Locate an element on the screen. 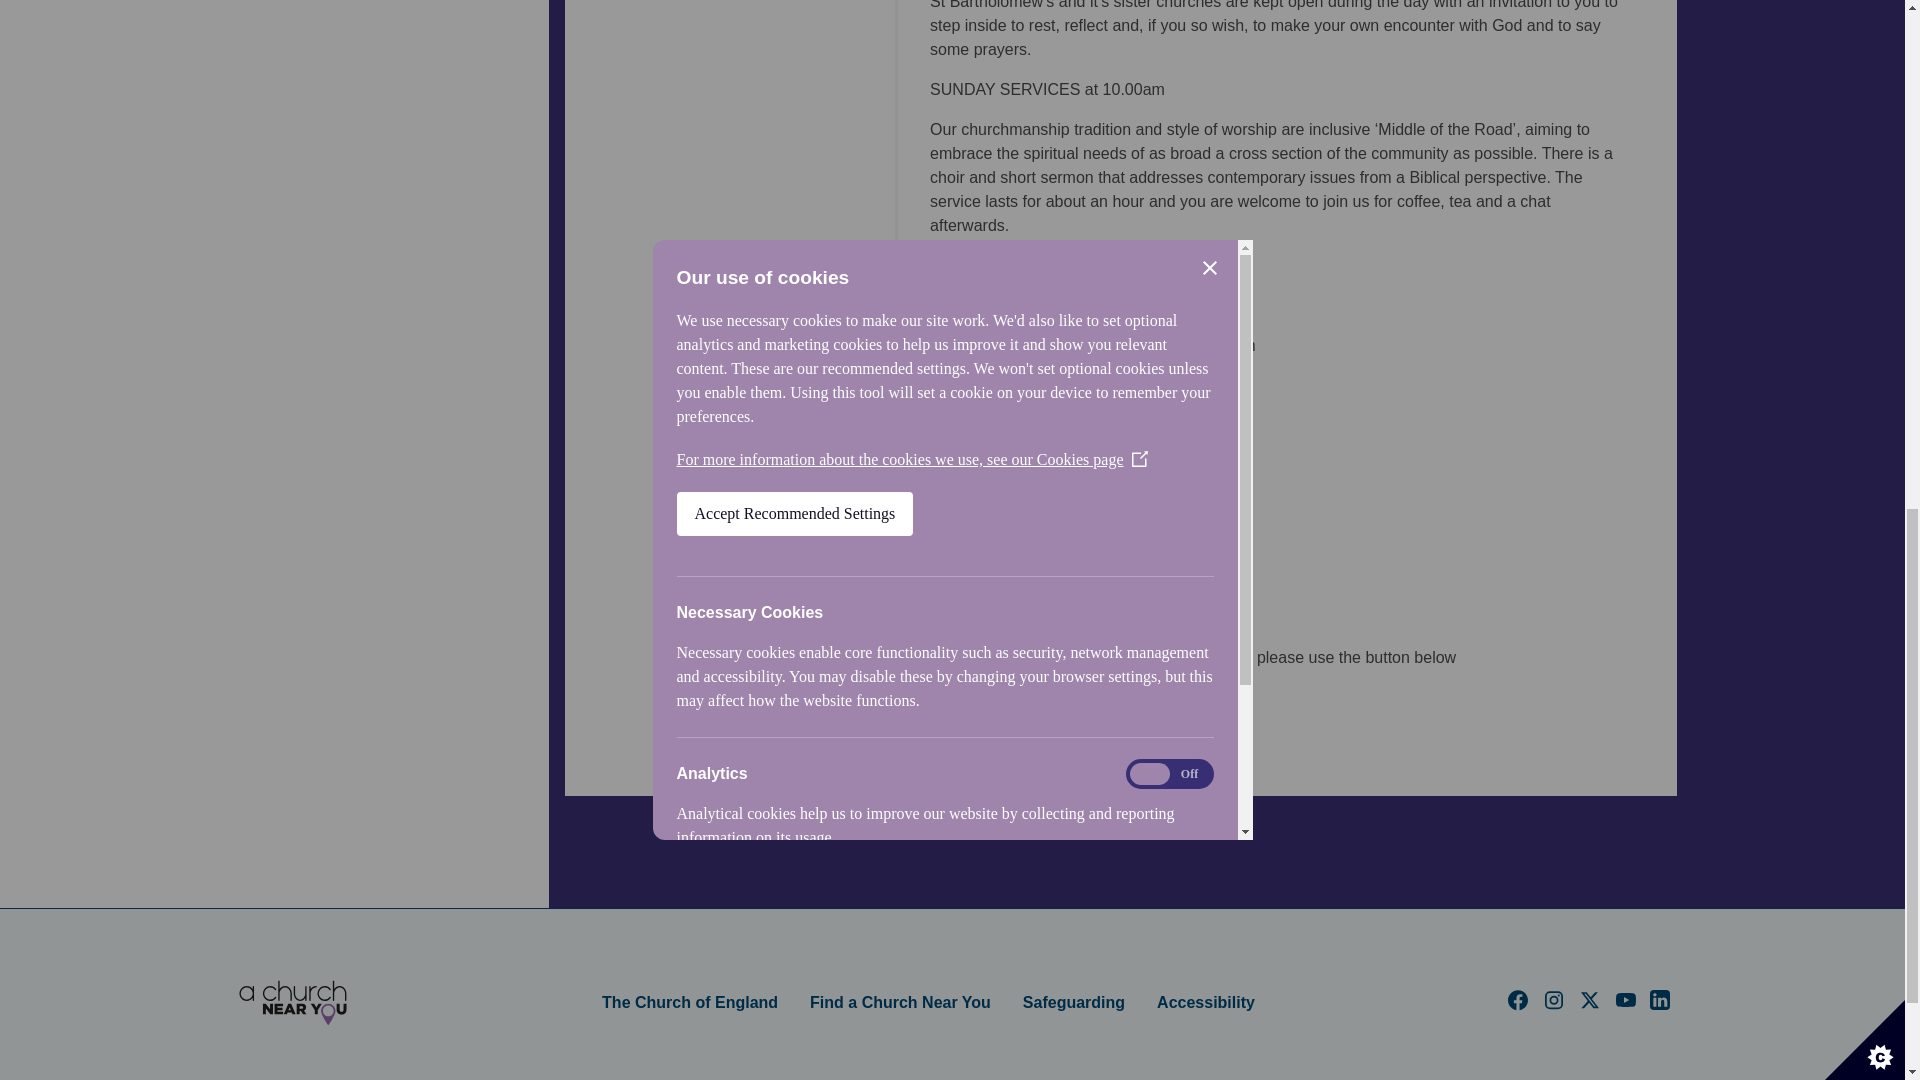  OPEN GOOGLE MAPS is located at coordinates (1025, 708).